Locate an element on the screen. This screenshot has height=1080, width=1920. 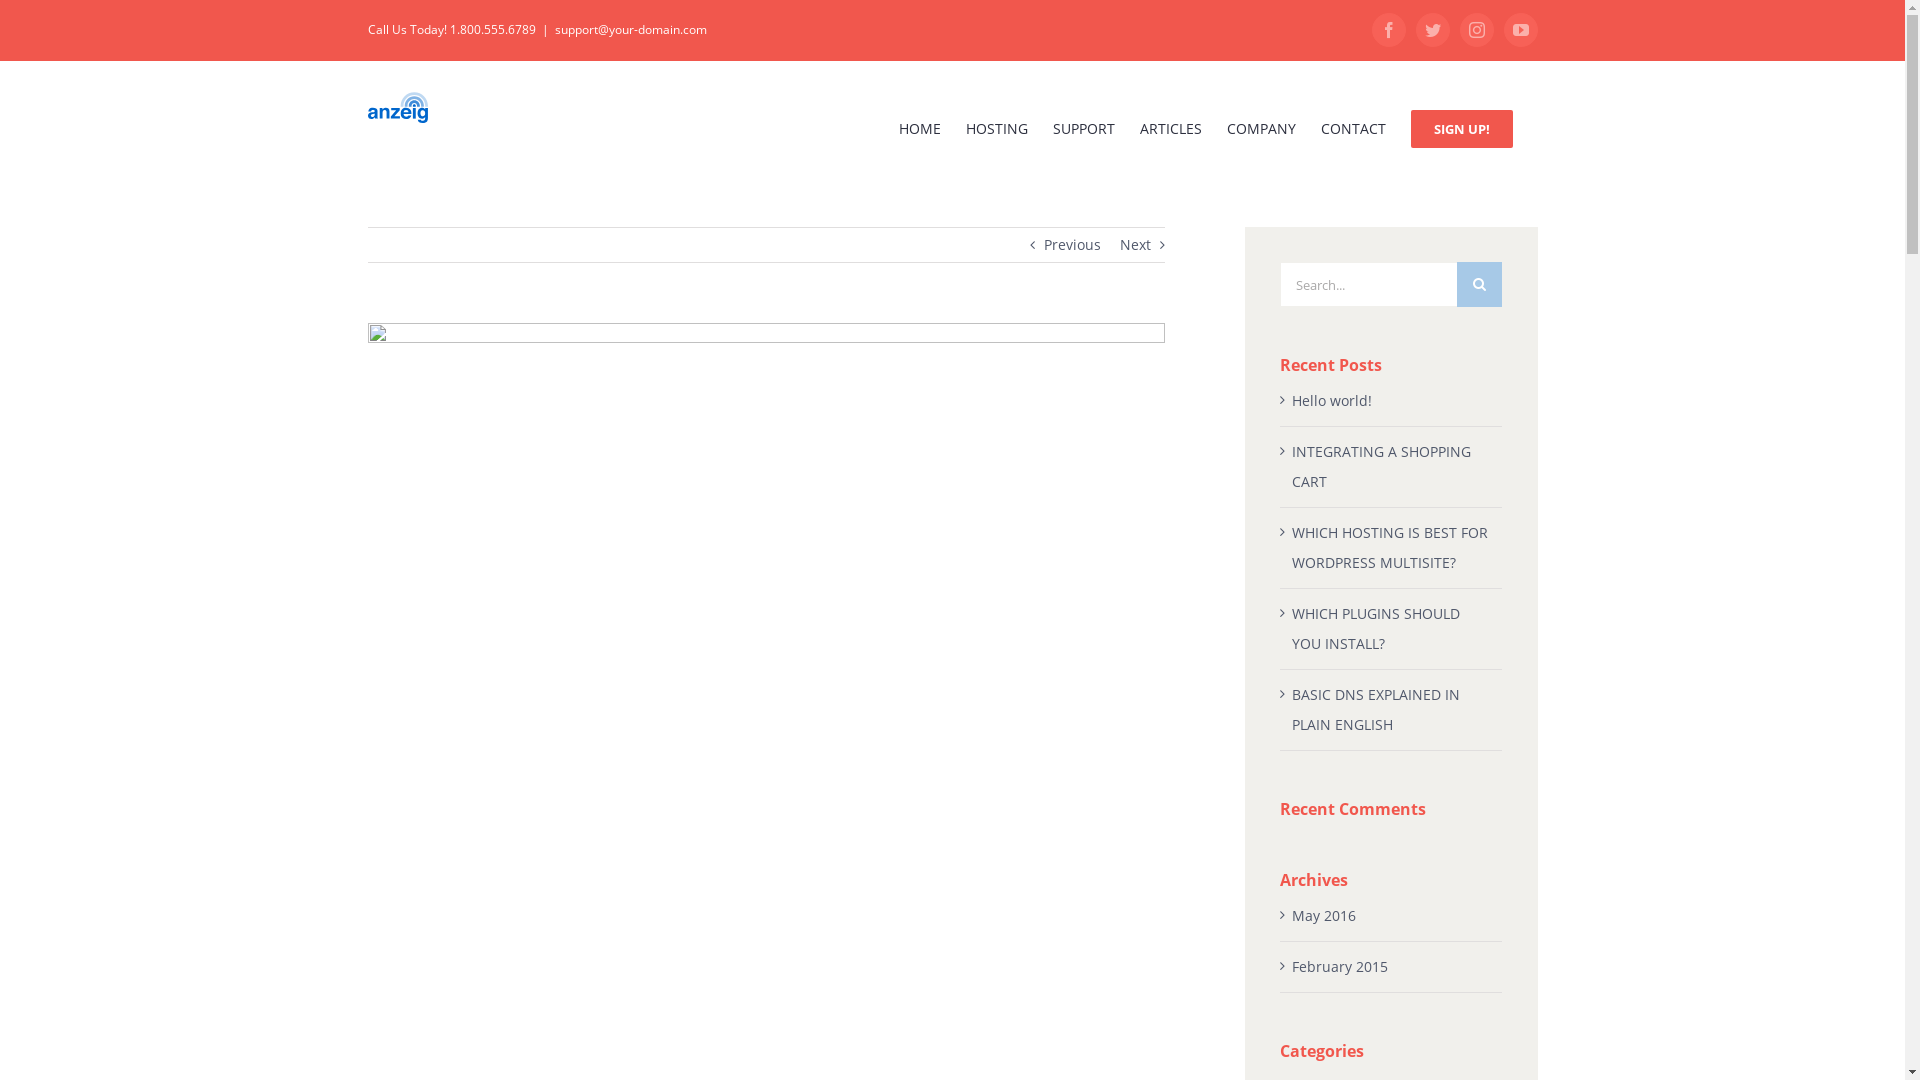
Facebook is located at coordinates (1389, 30).